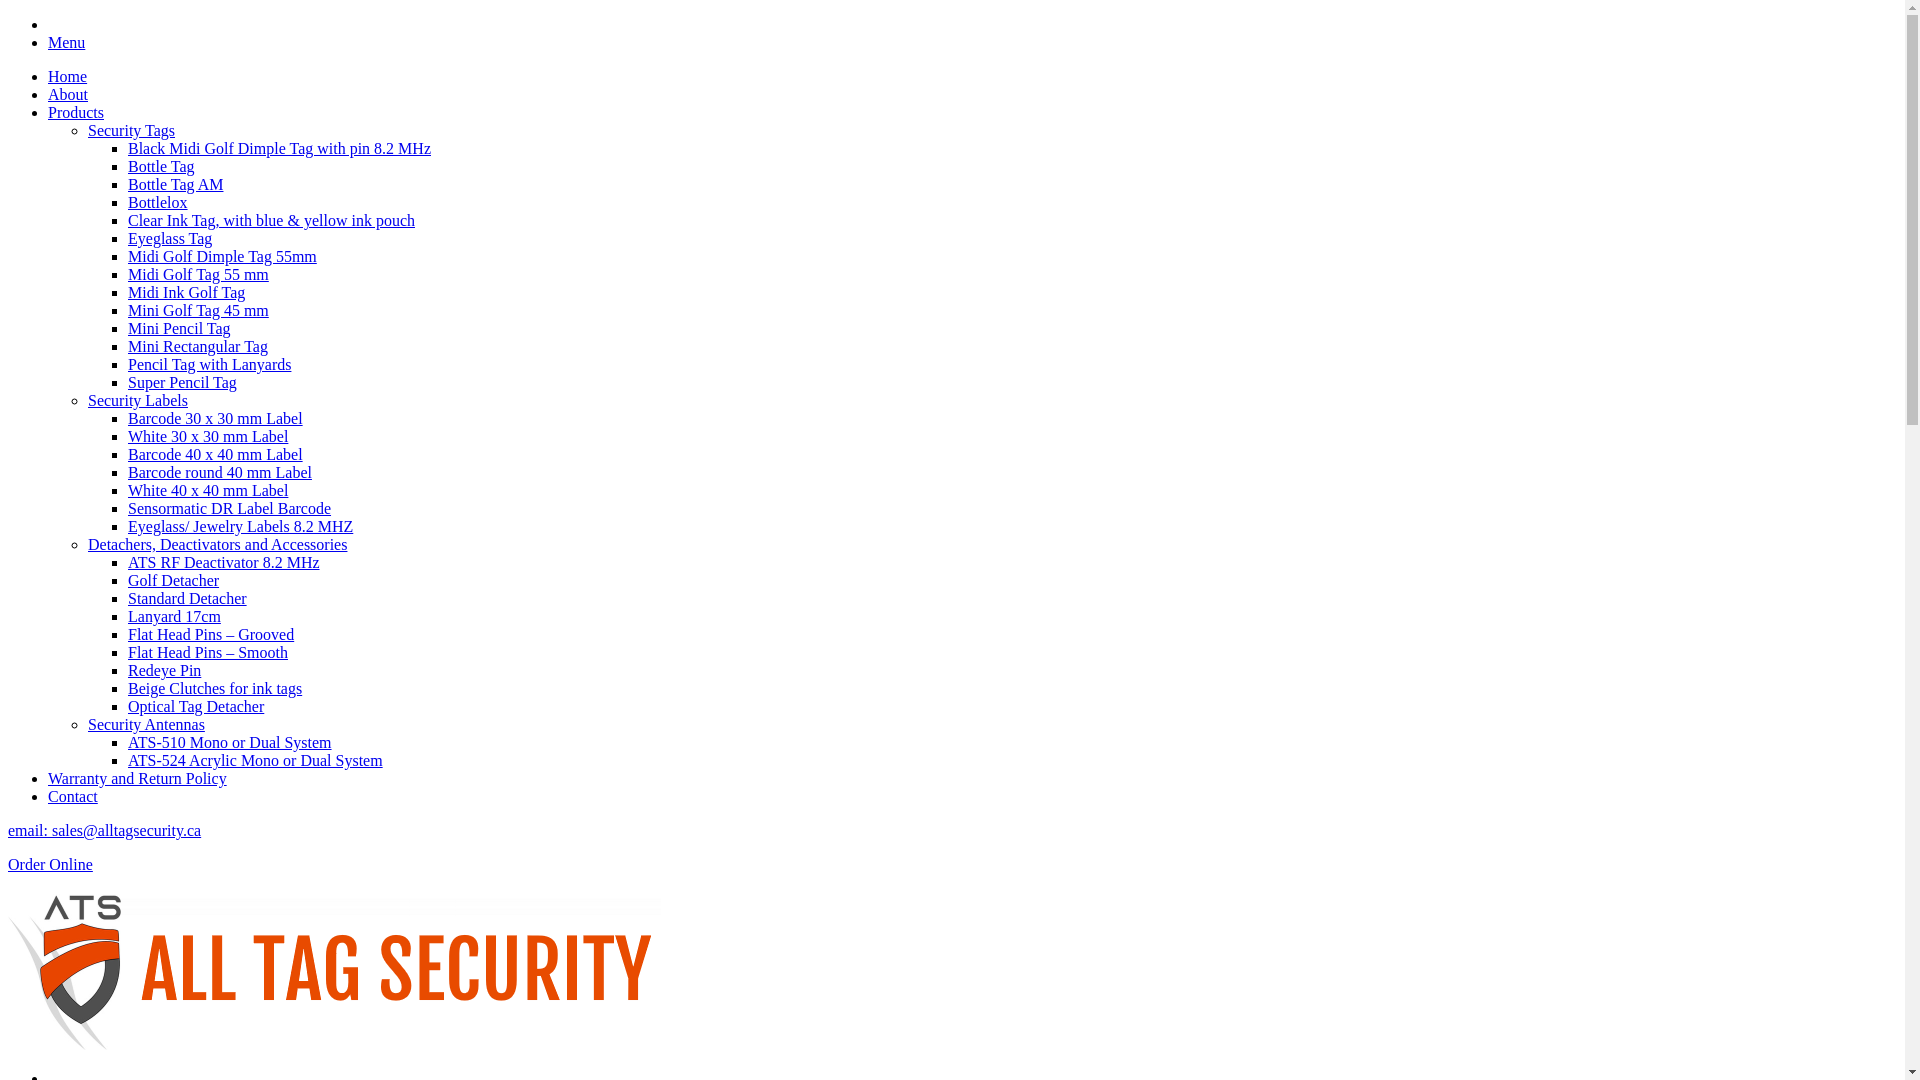  Describe the element at coordinates (240, 526) in the screenshot. I see `Eyeglass/ Jewelry Labels 8.2 MHZ` at that location.